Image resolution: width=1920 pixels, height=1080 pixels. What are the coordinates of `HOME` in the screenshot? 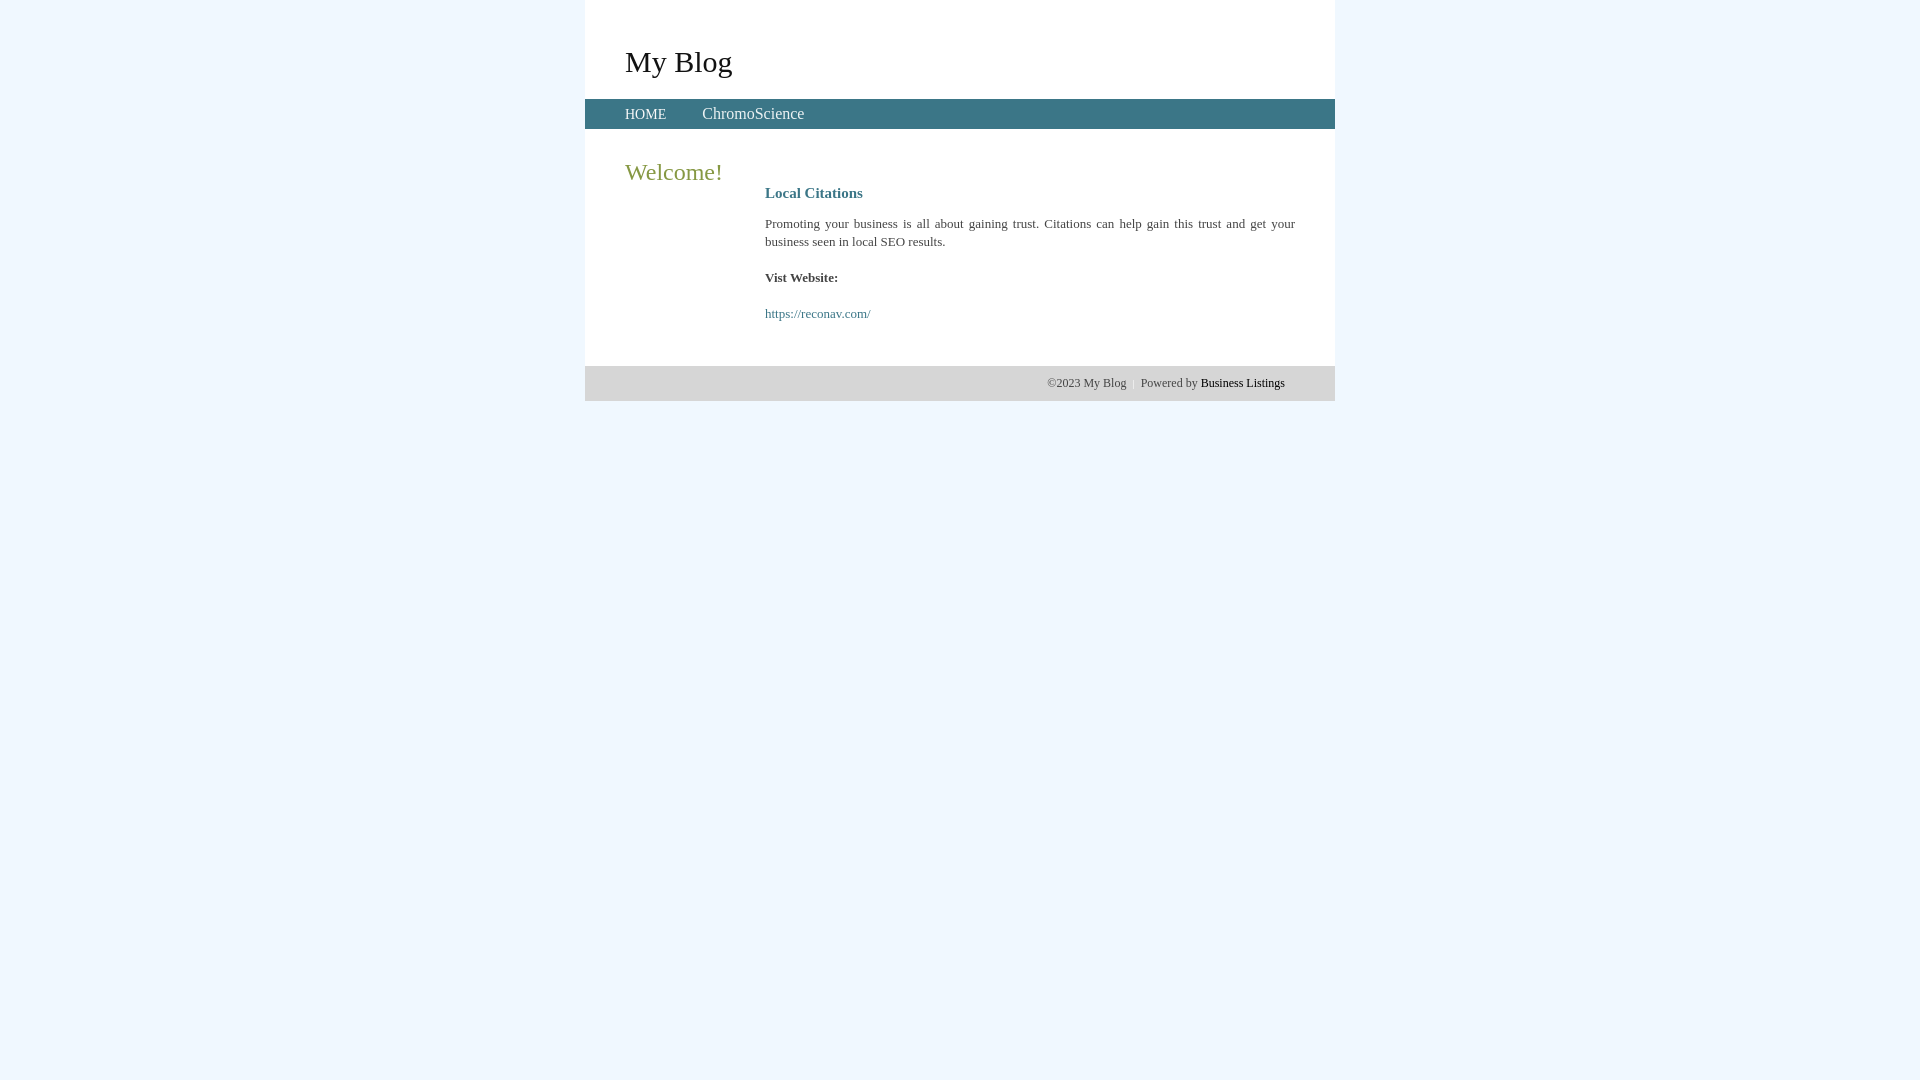 It's located at (646, 114).